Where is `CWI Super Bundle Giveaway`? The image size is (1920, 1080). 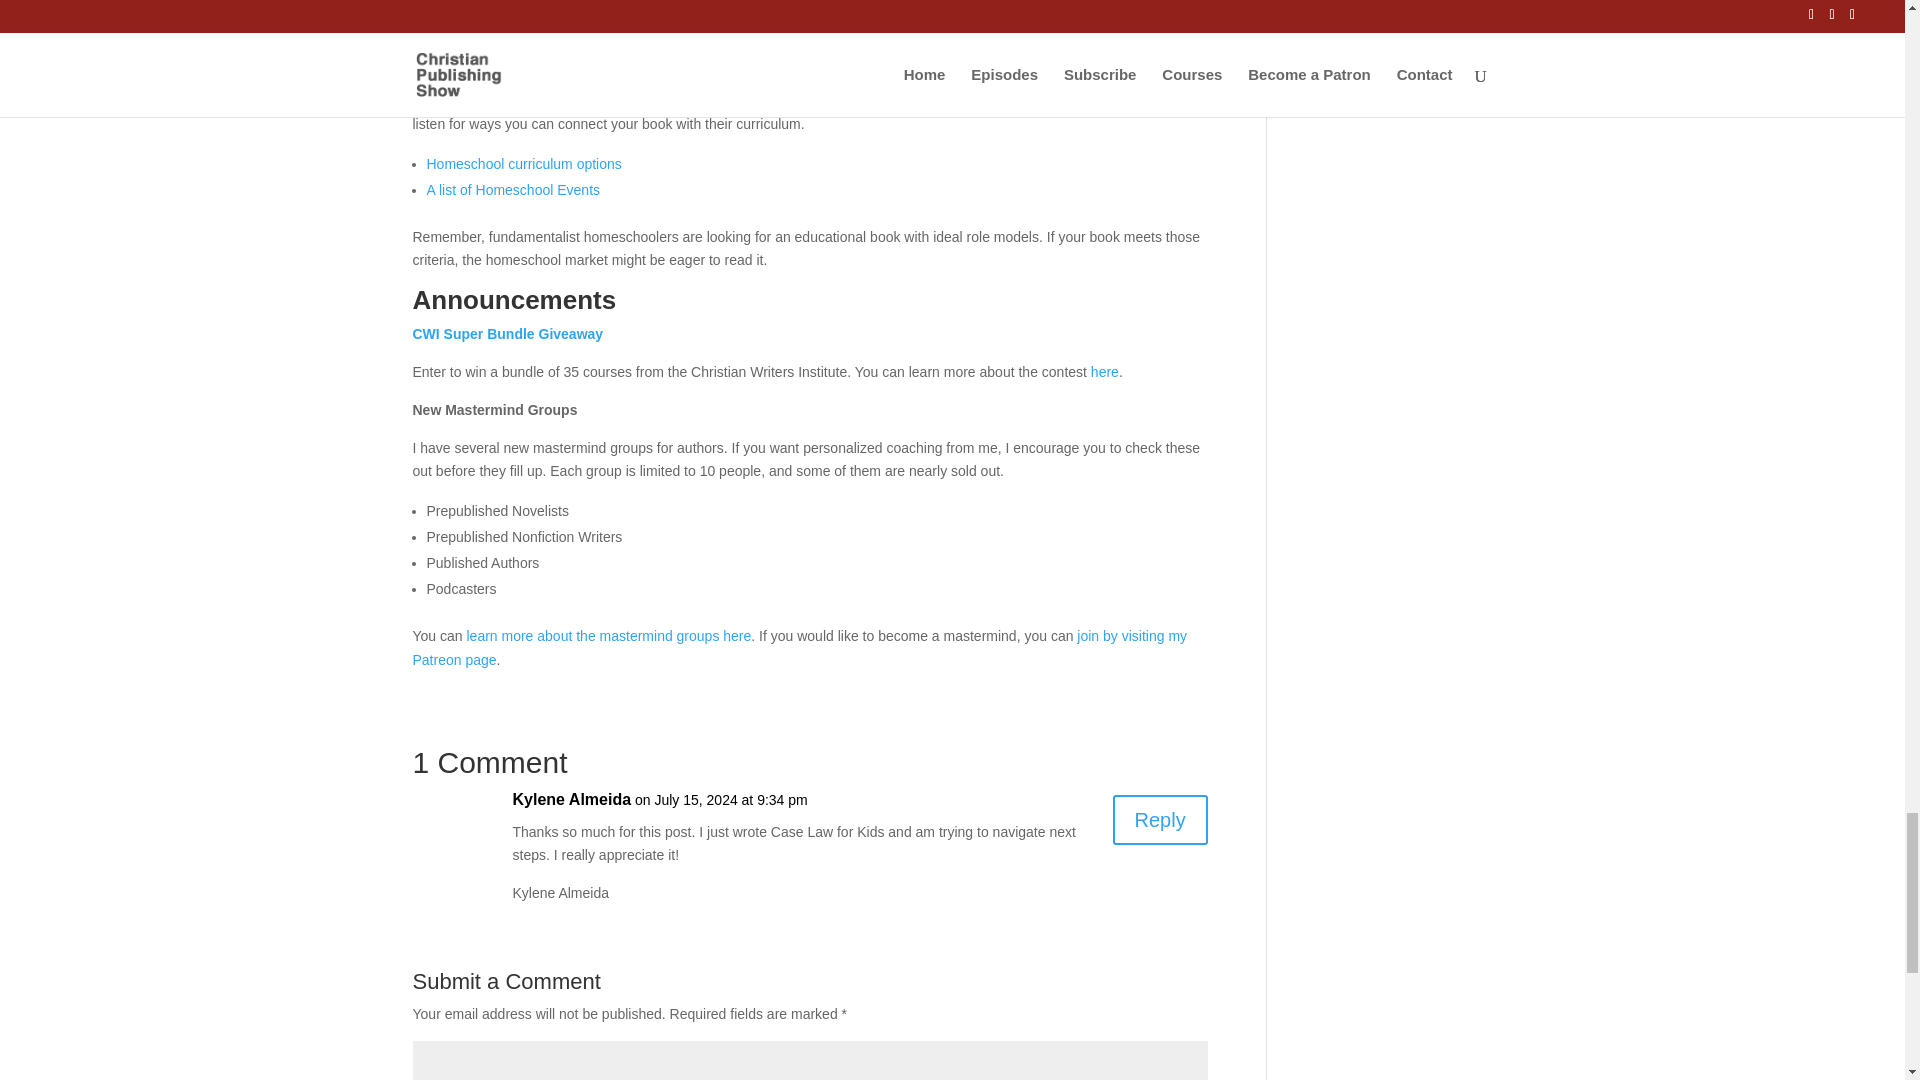
CWI Super Bundle Giveaway is located at coordinates (507, 334).